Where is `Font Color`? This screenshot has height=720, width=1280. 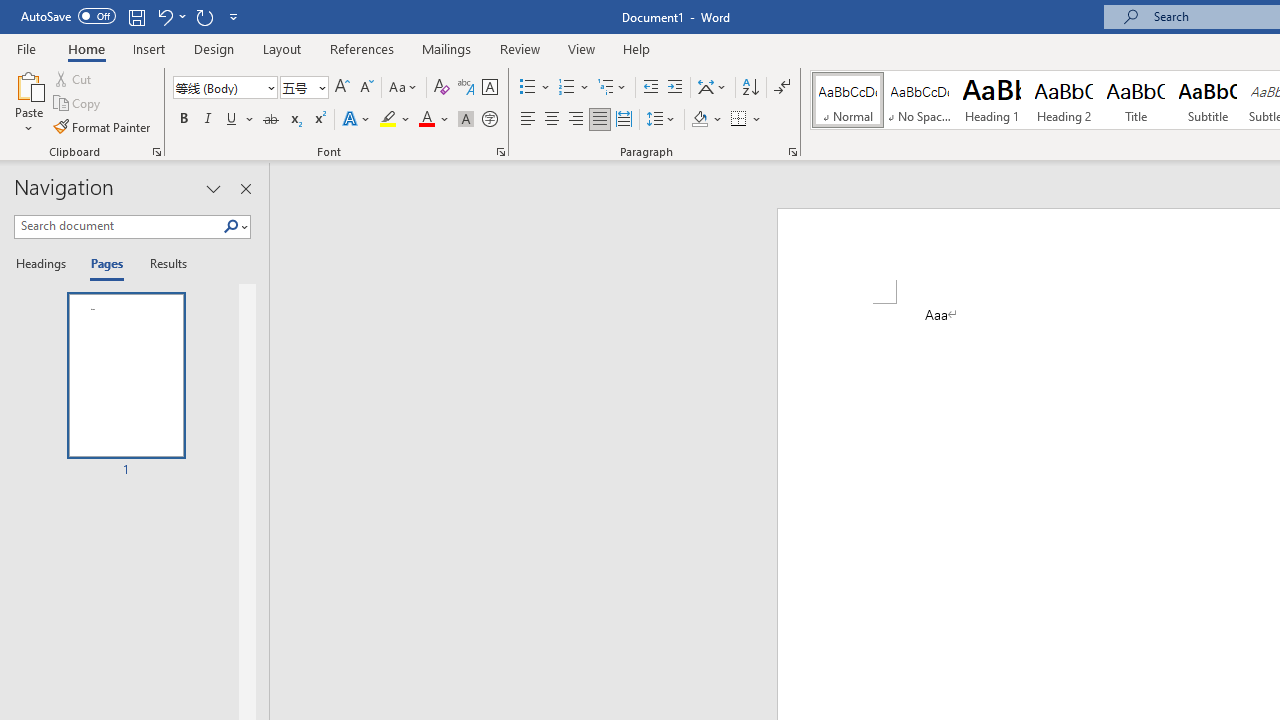 Font Color is located at coordinates (434, 120).